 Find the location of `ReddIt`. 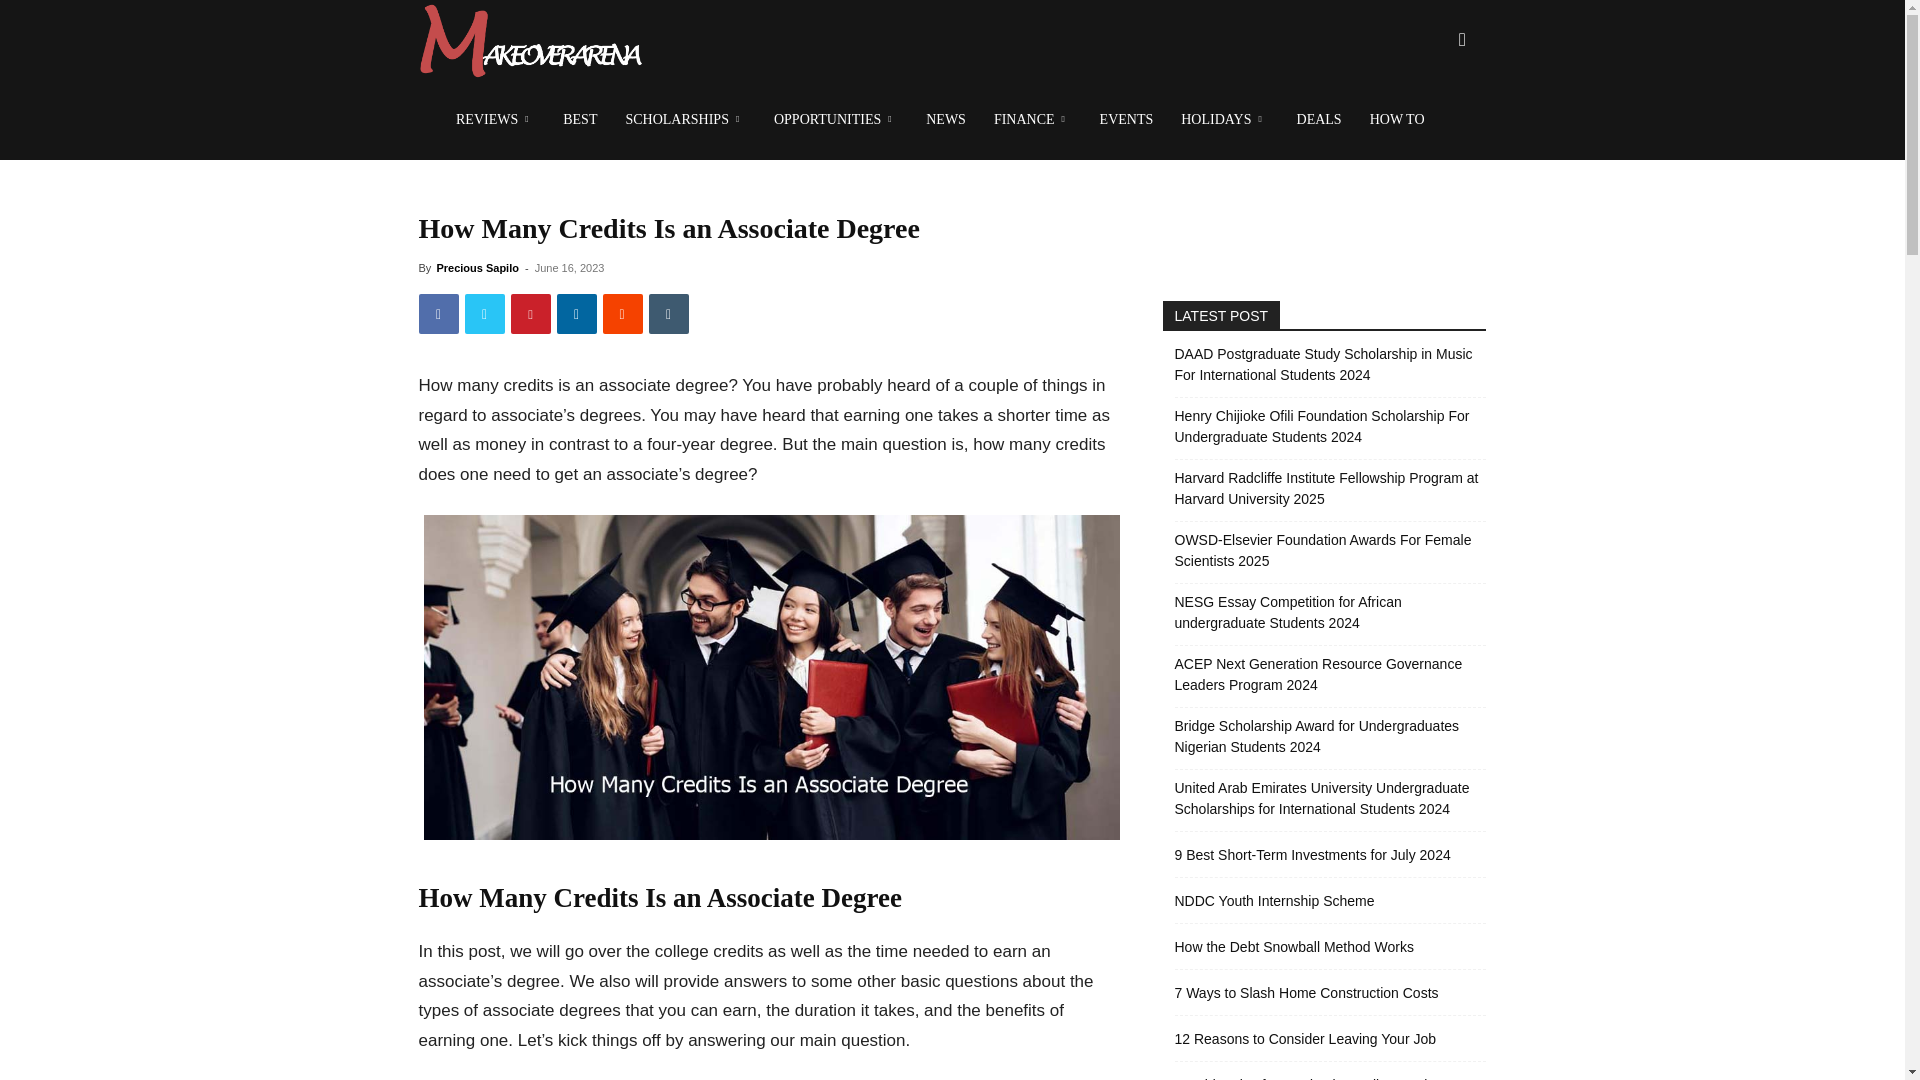

ReddIt is located at coordinates (622, 313).